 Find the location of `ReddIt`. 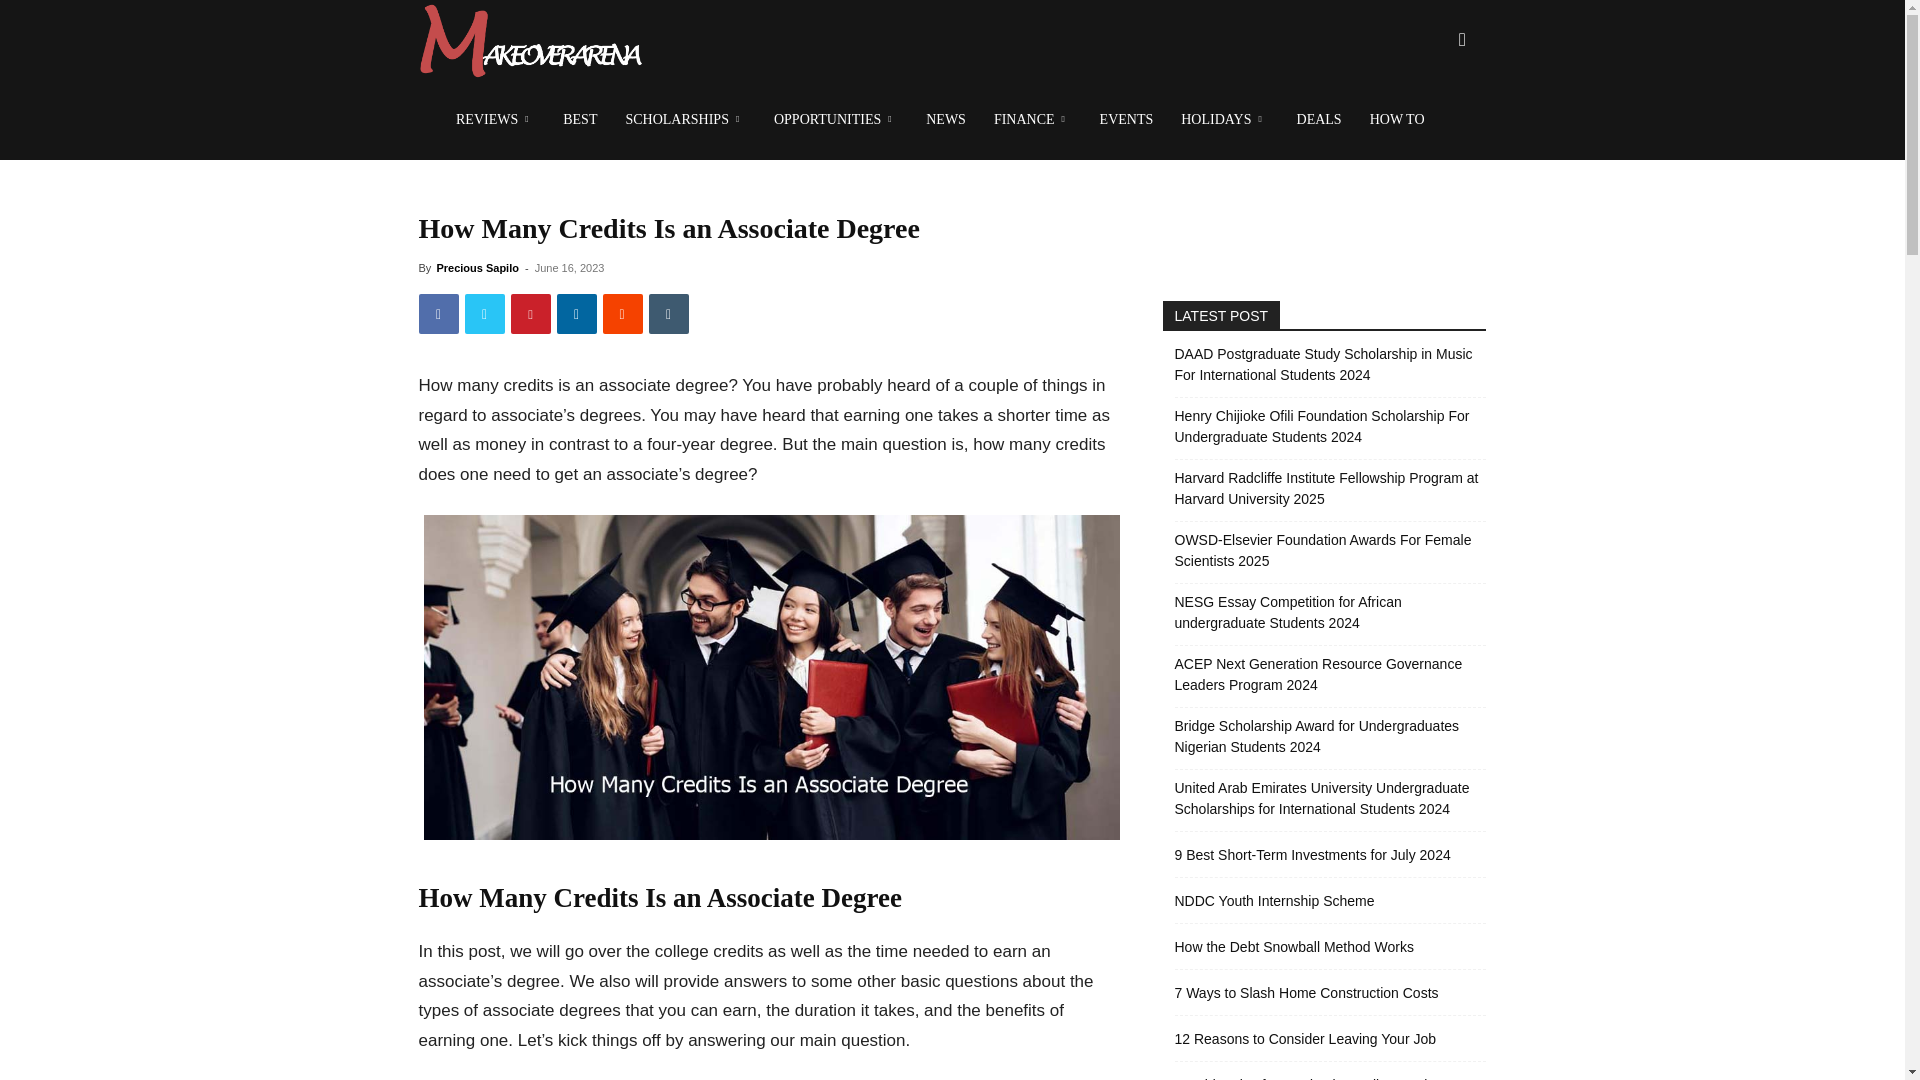

ReddIt is located at coordinates (622, 313).